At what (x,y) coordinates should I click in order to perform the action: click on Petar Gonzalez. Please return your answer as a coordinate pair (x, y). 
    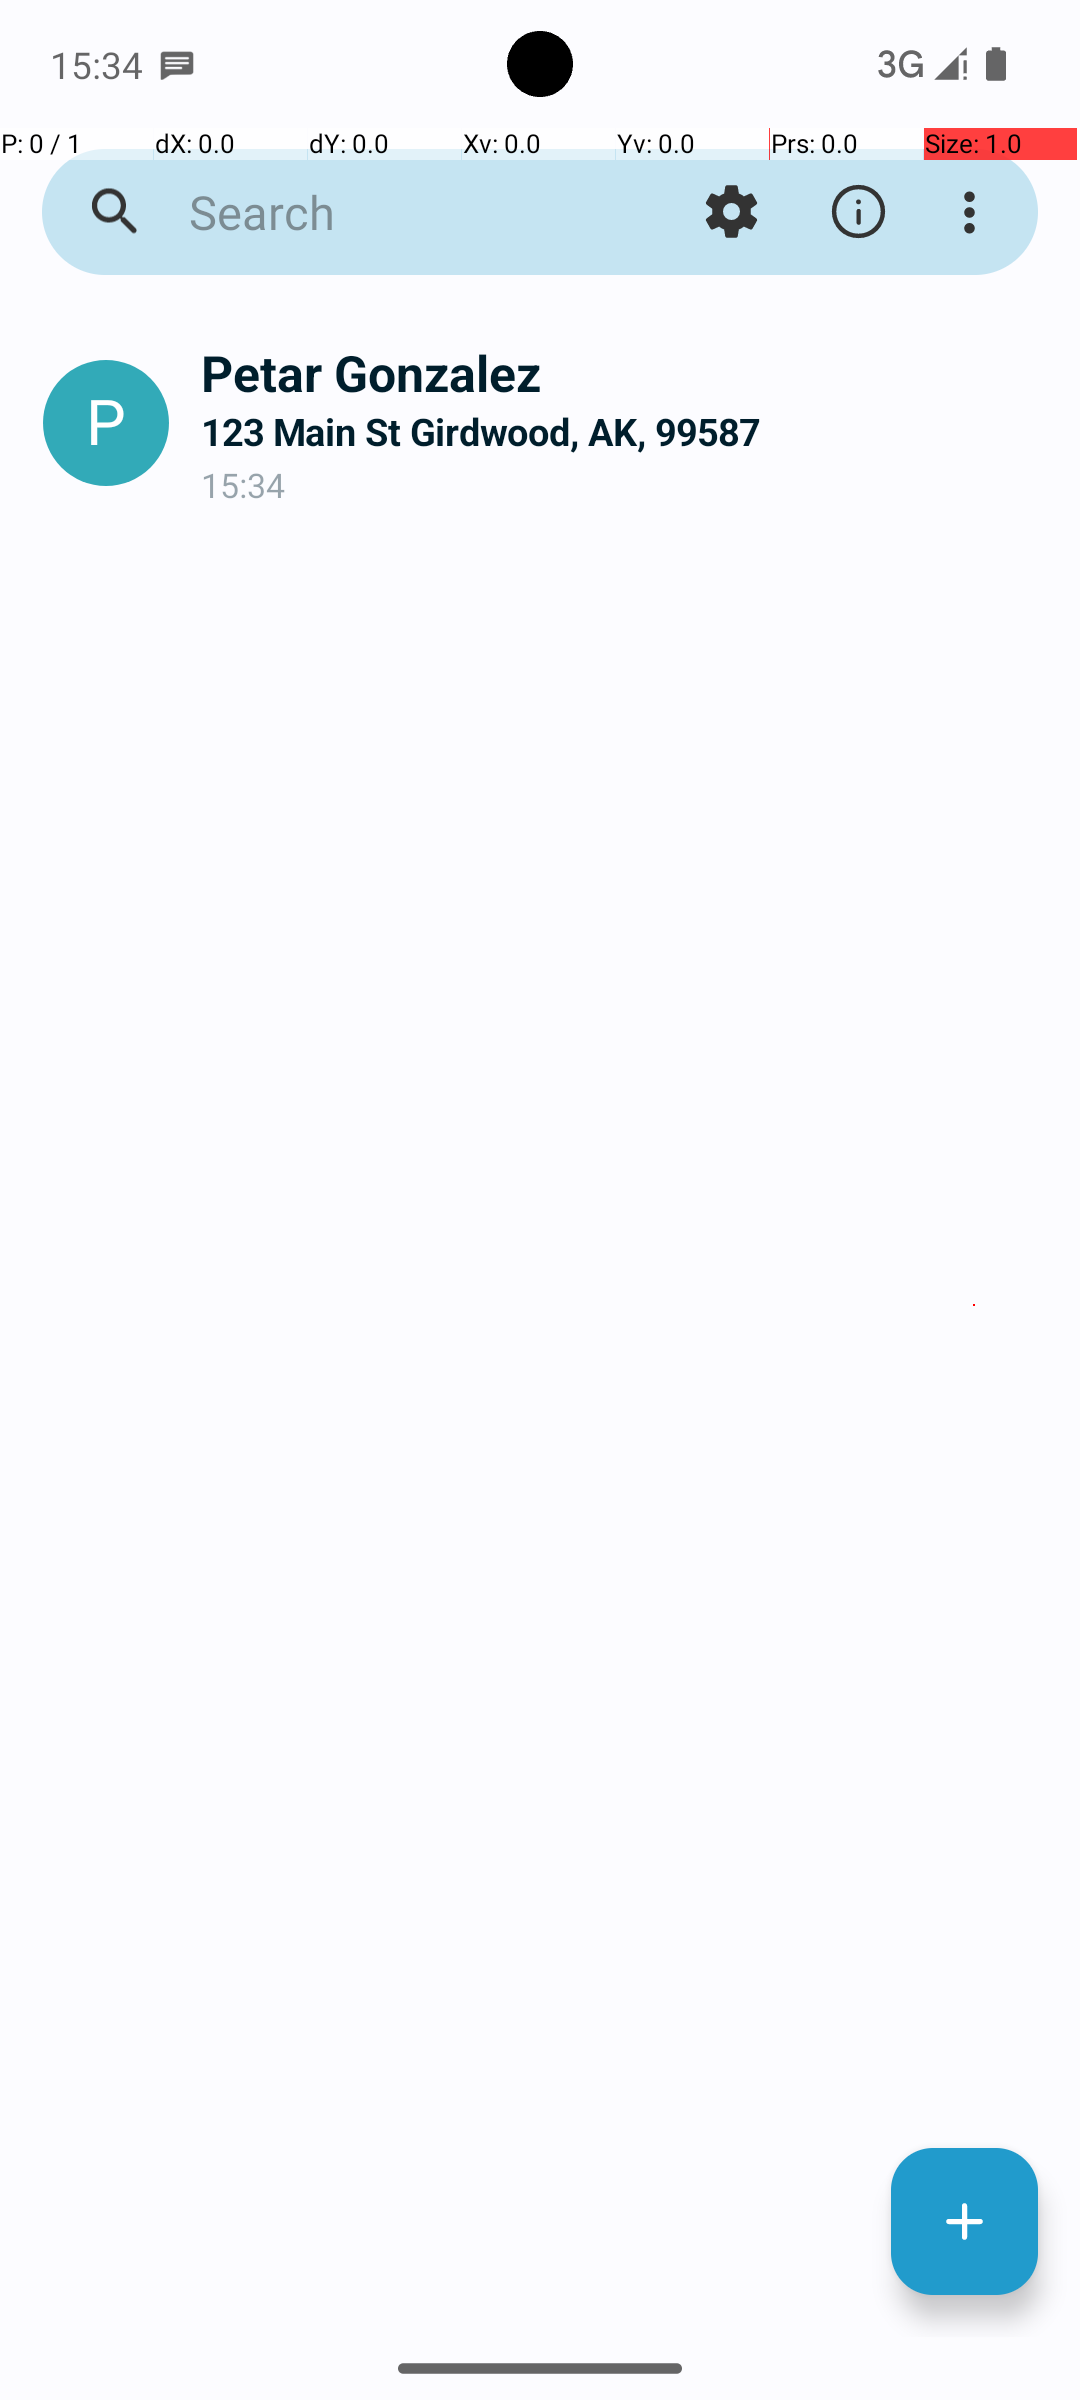
    Looking at the image, I should click on (624, 372).